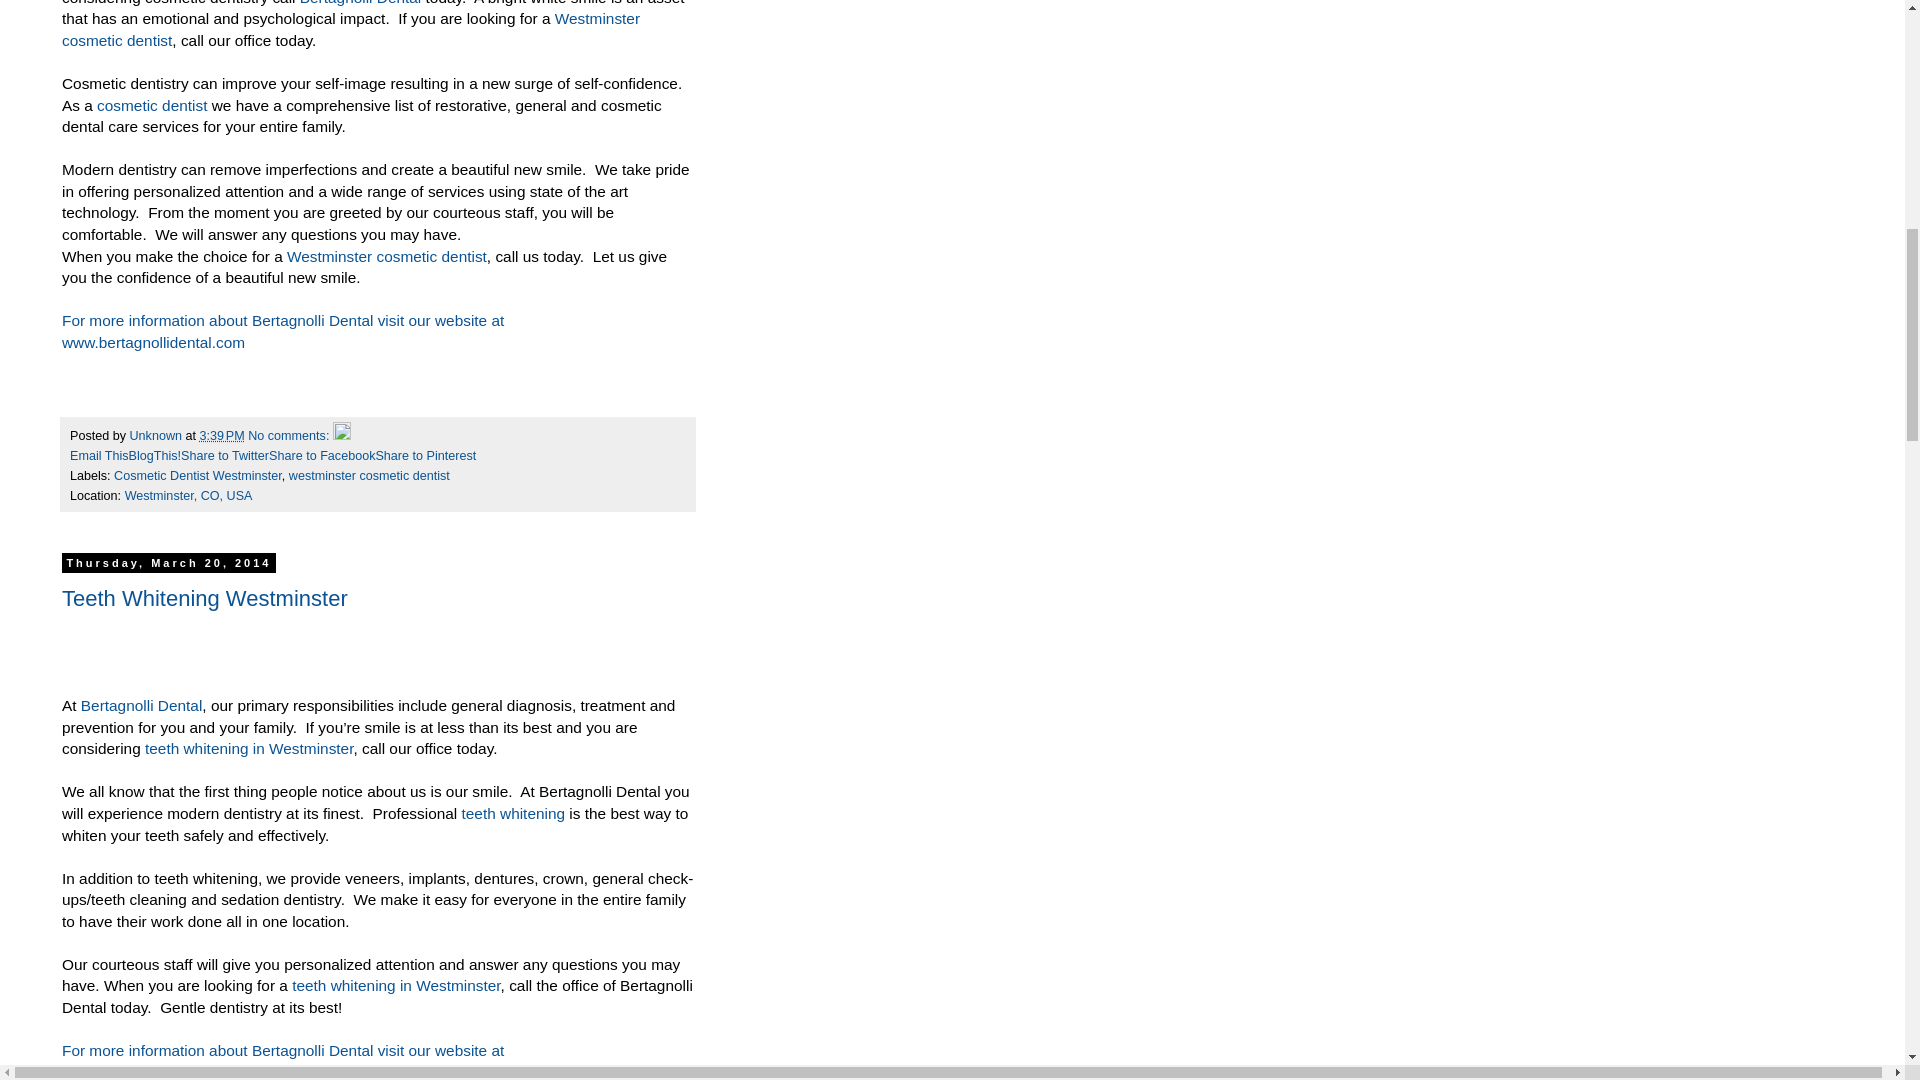 Image resolution: width=1920 pixels, height=1080 pixels. What do you see at coordinates (98, 456) in the screenshot?
I see `Email This` at bounding box center [98, 456].